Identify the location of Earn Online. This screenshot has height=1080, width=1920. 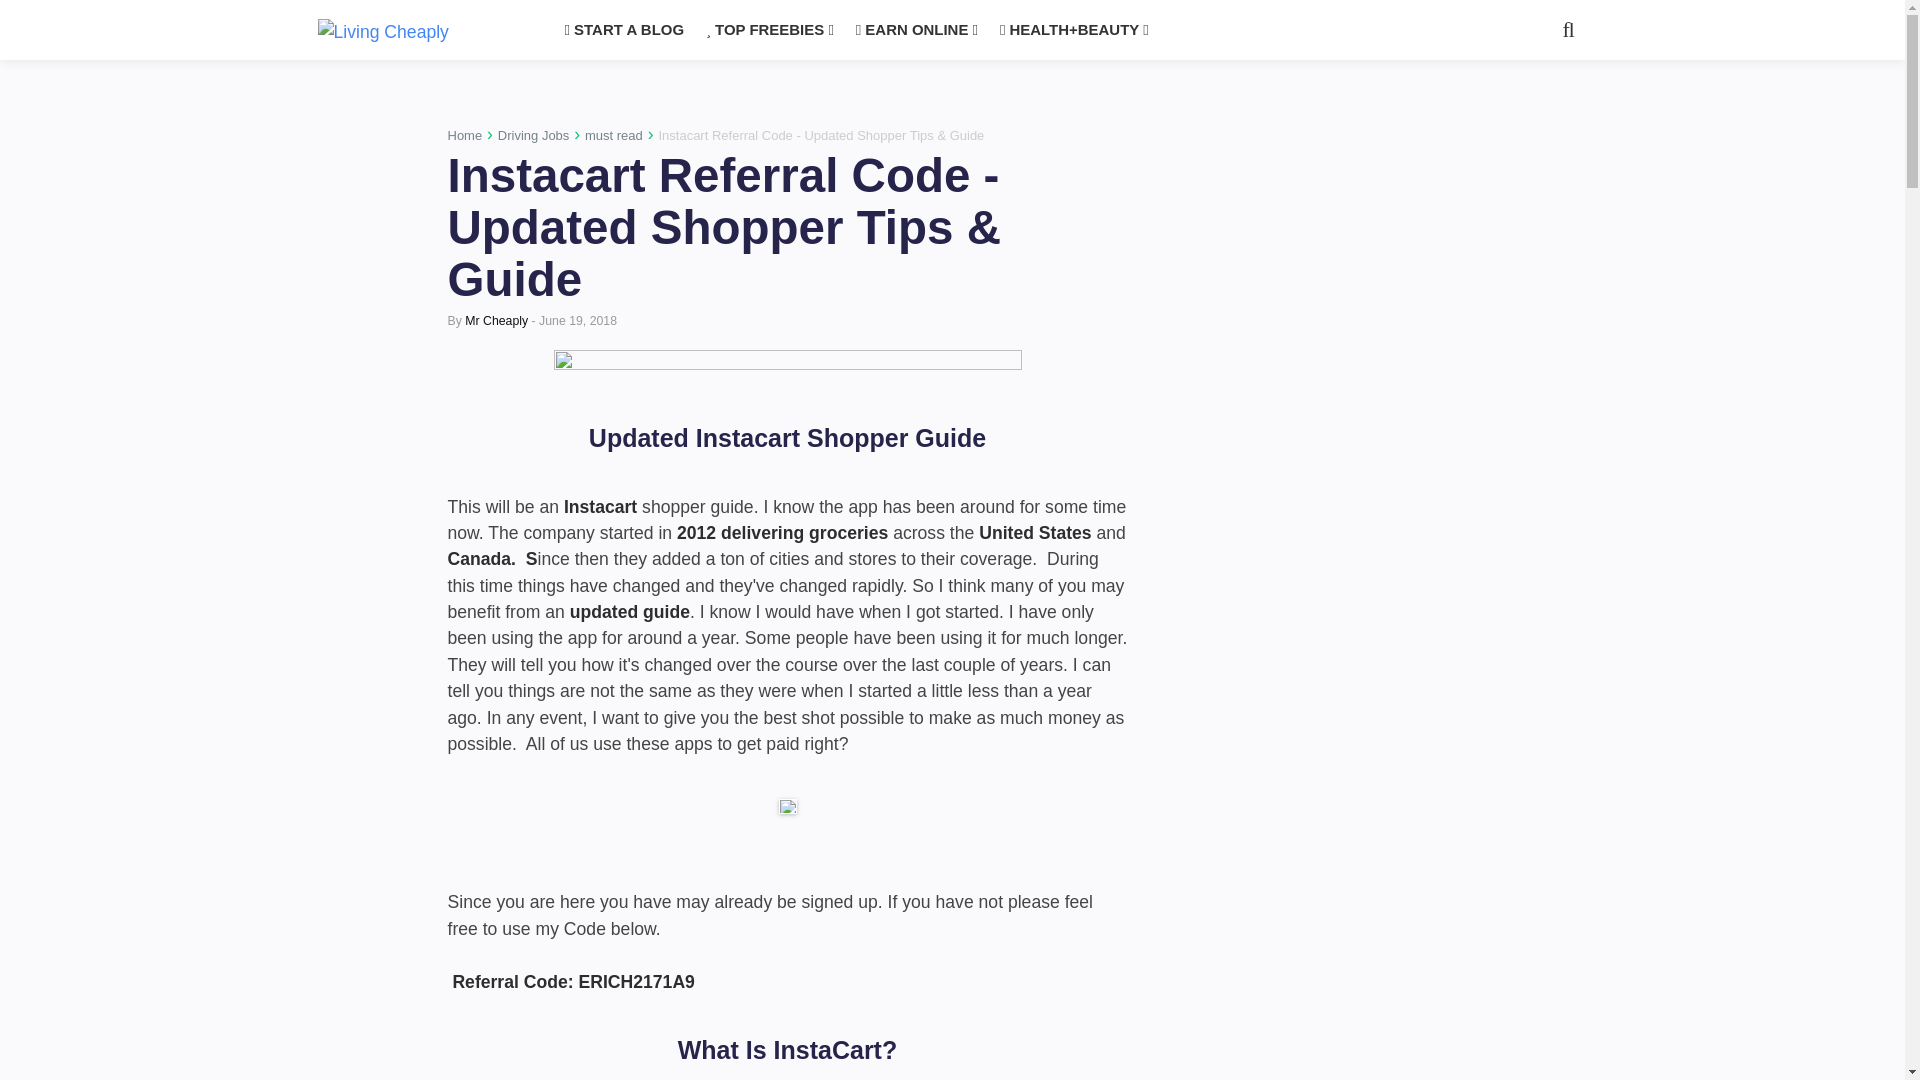
(916, 30).